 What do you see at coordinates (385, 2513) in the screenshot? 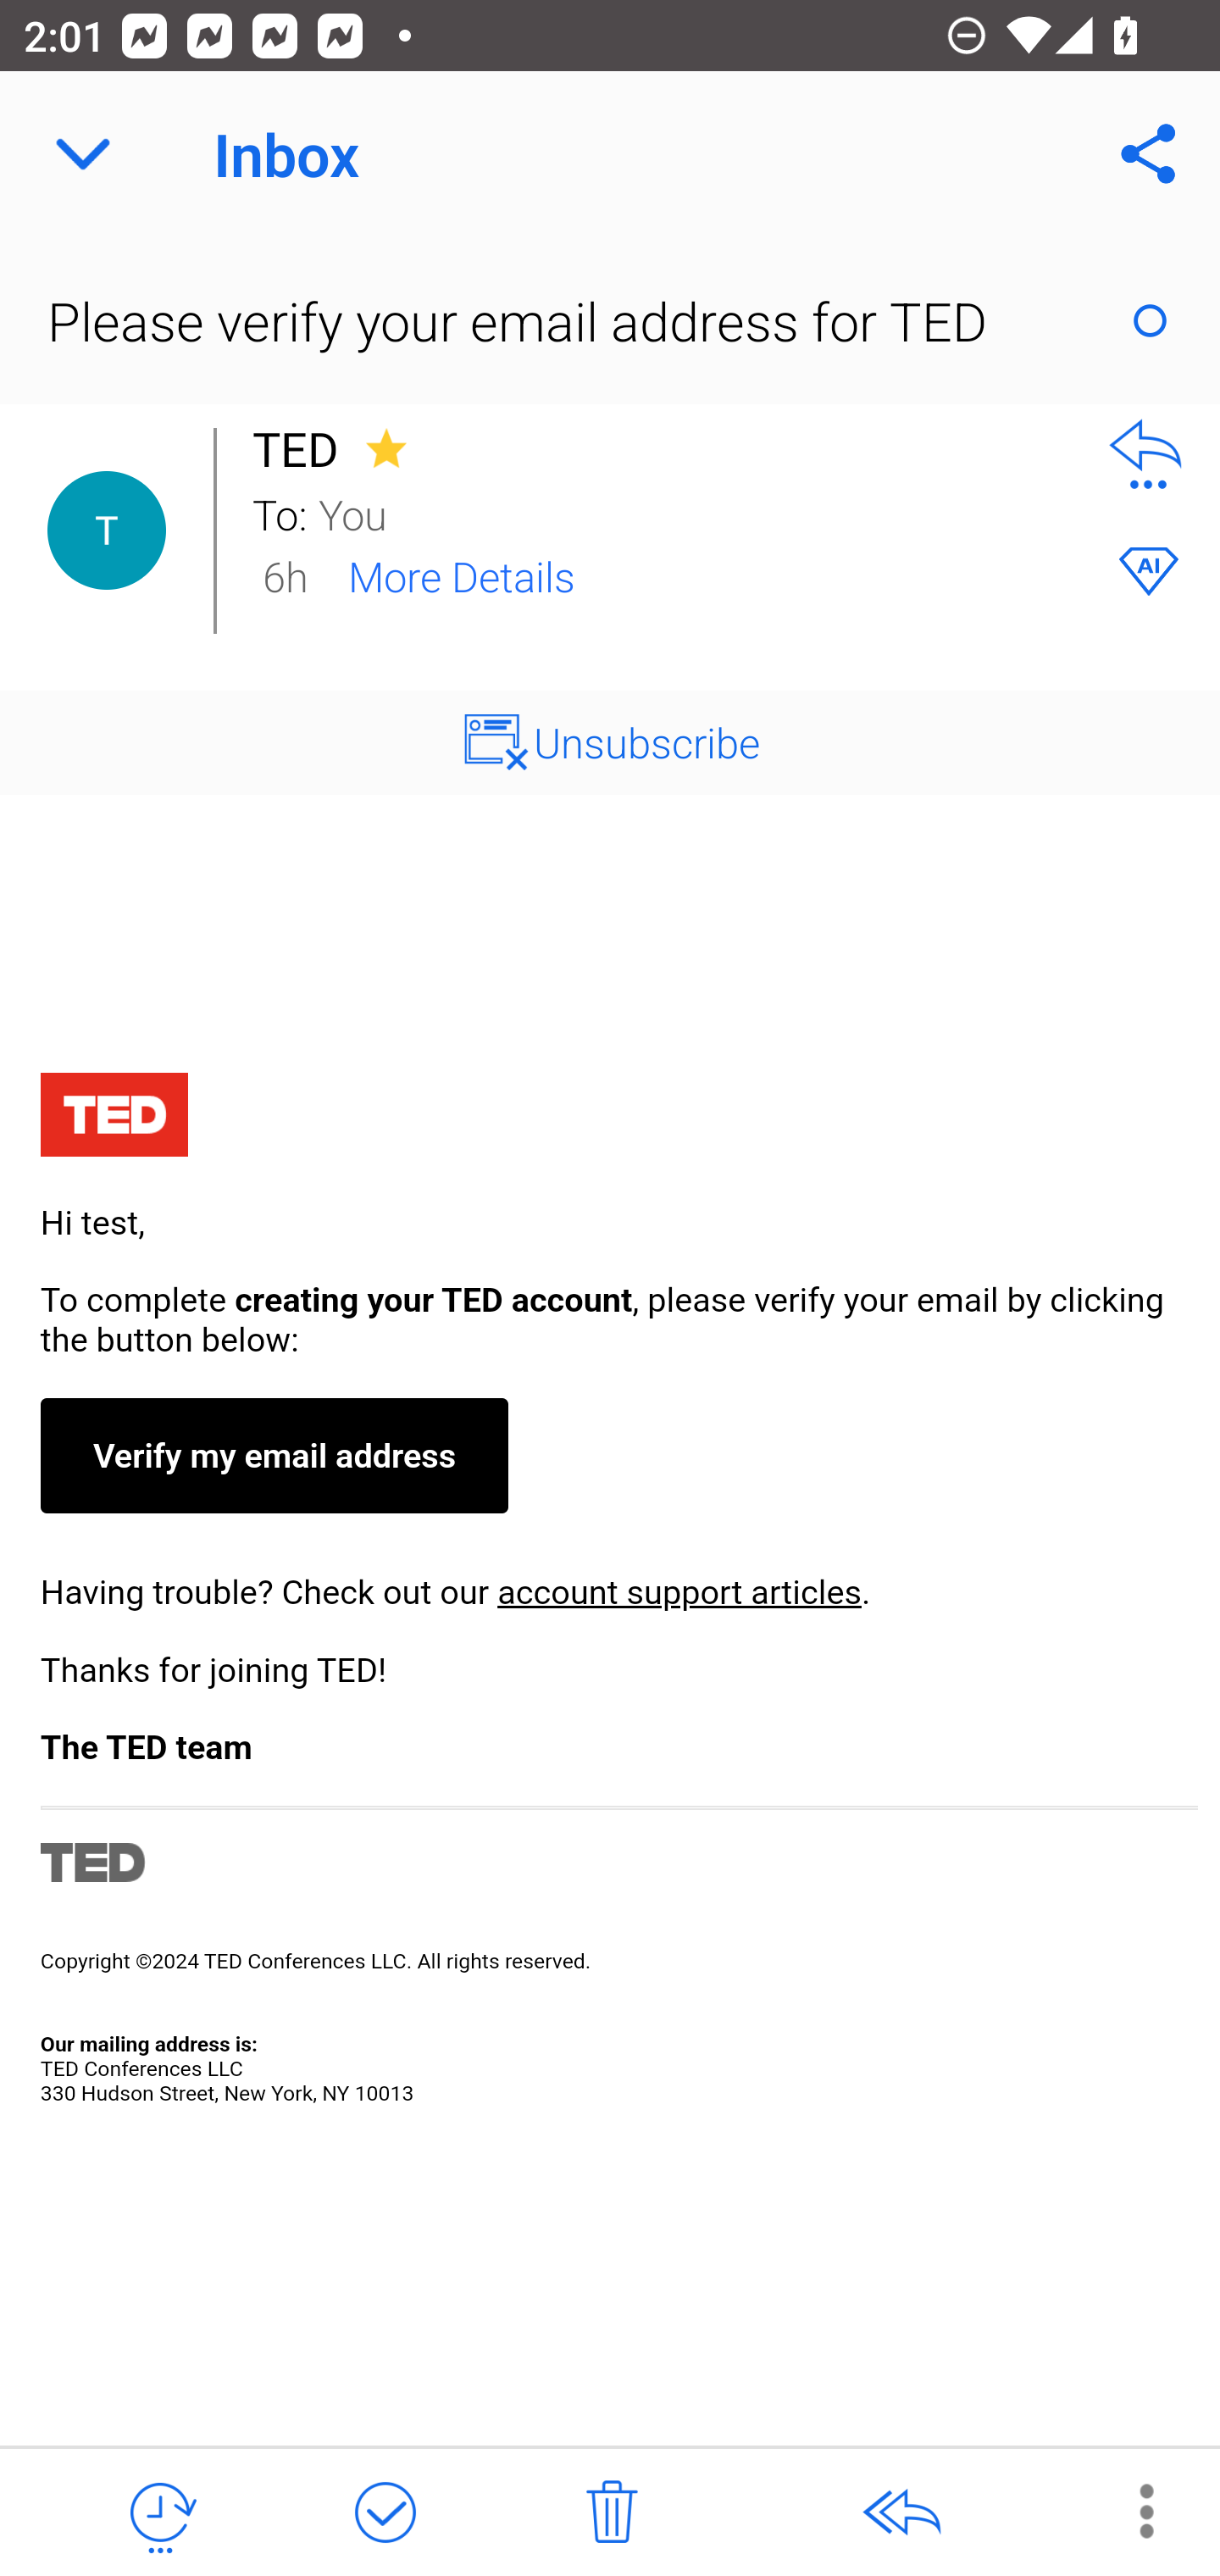
I see `Mark as Done` at bounding box center [385, 2513].